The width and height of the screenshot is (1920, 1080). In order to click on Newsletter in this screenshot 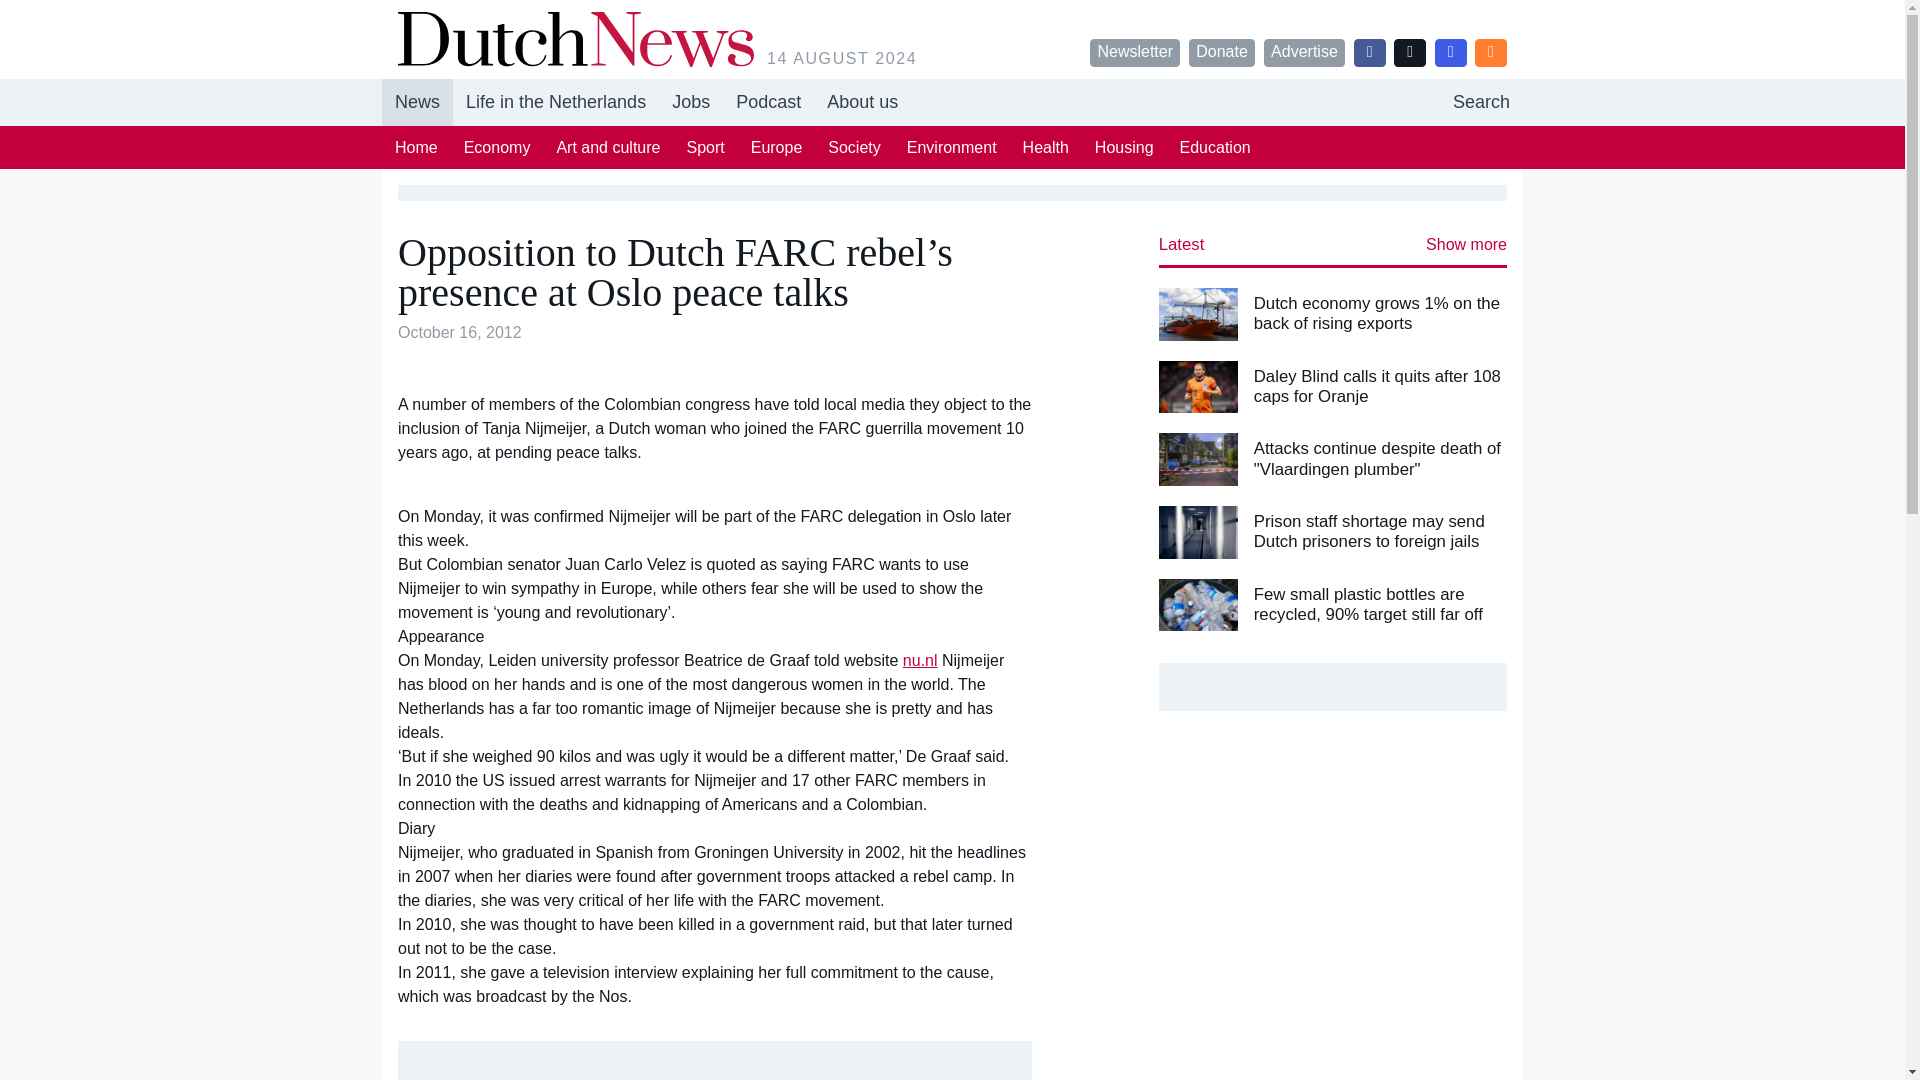, I will do `click(1135, 52)`.